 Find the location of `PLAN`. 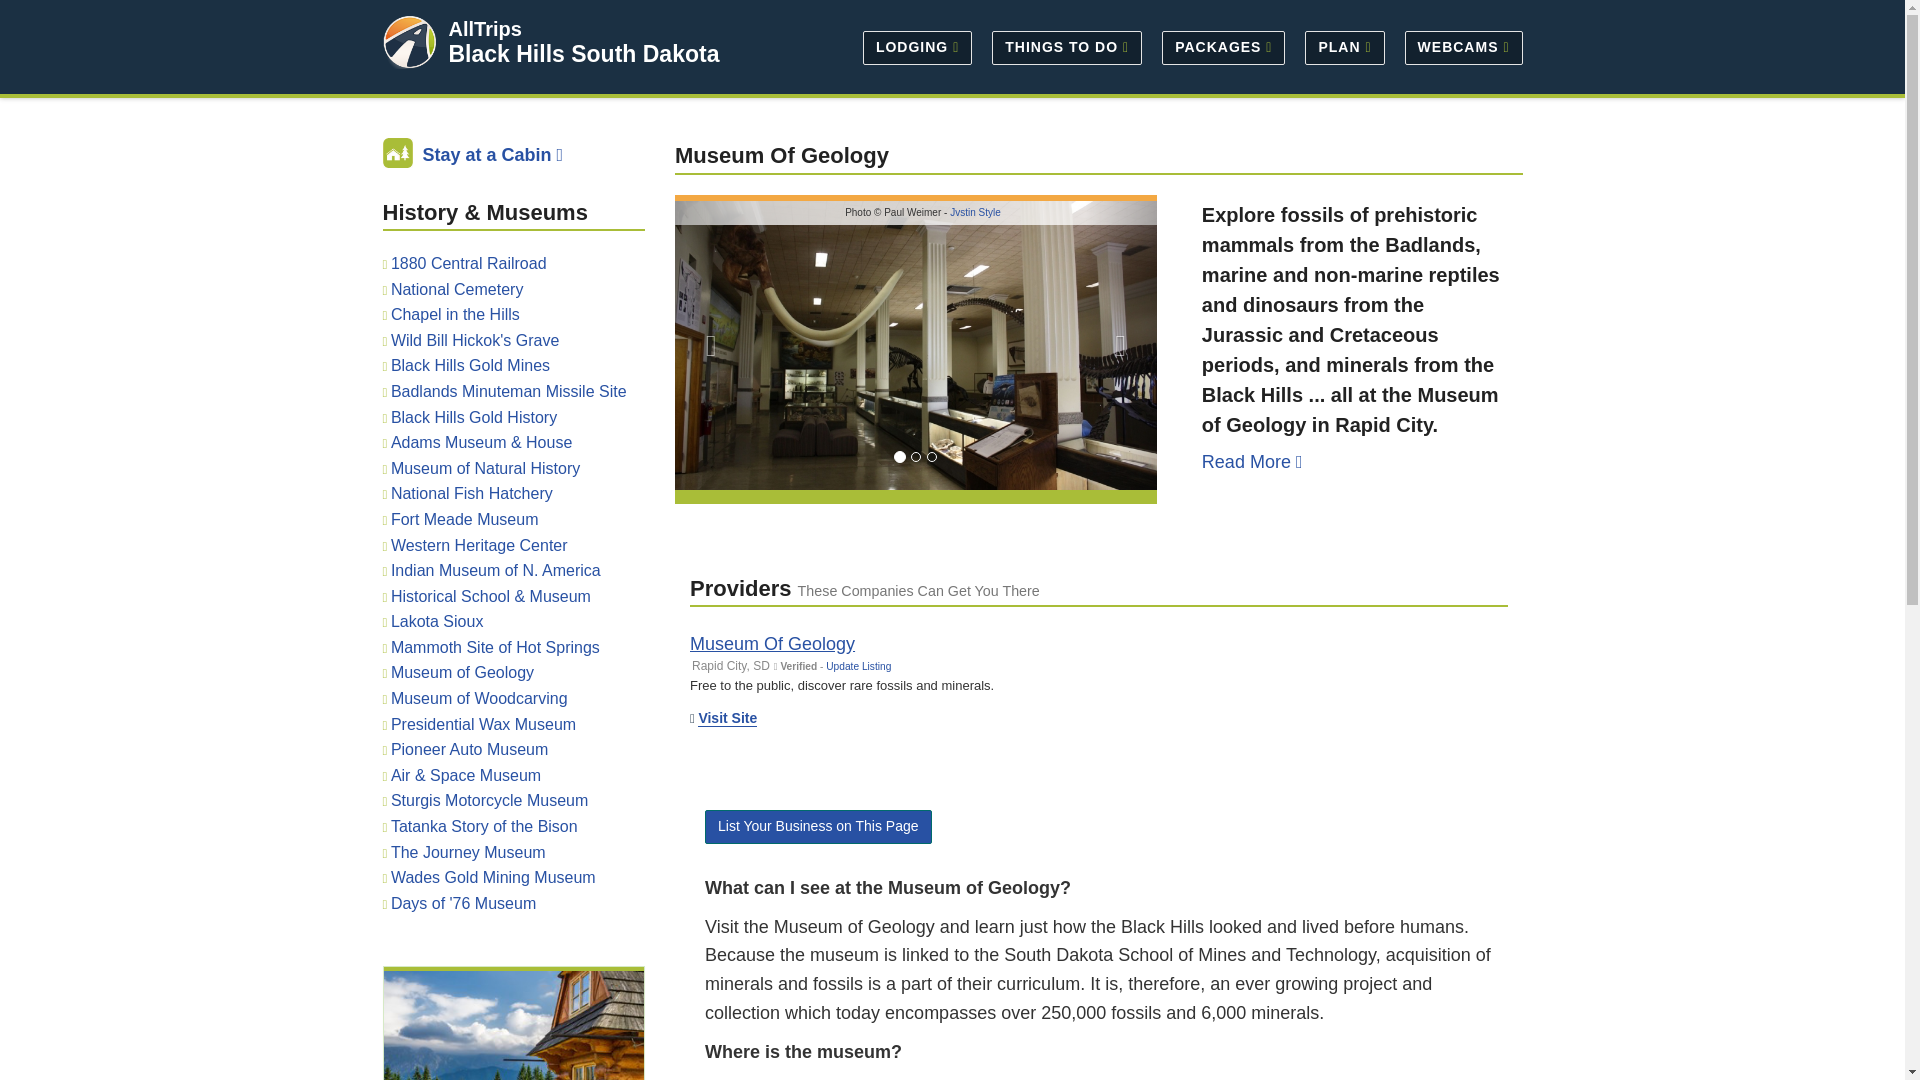

PLAN is located at coordinates (1344, 46).